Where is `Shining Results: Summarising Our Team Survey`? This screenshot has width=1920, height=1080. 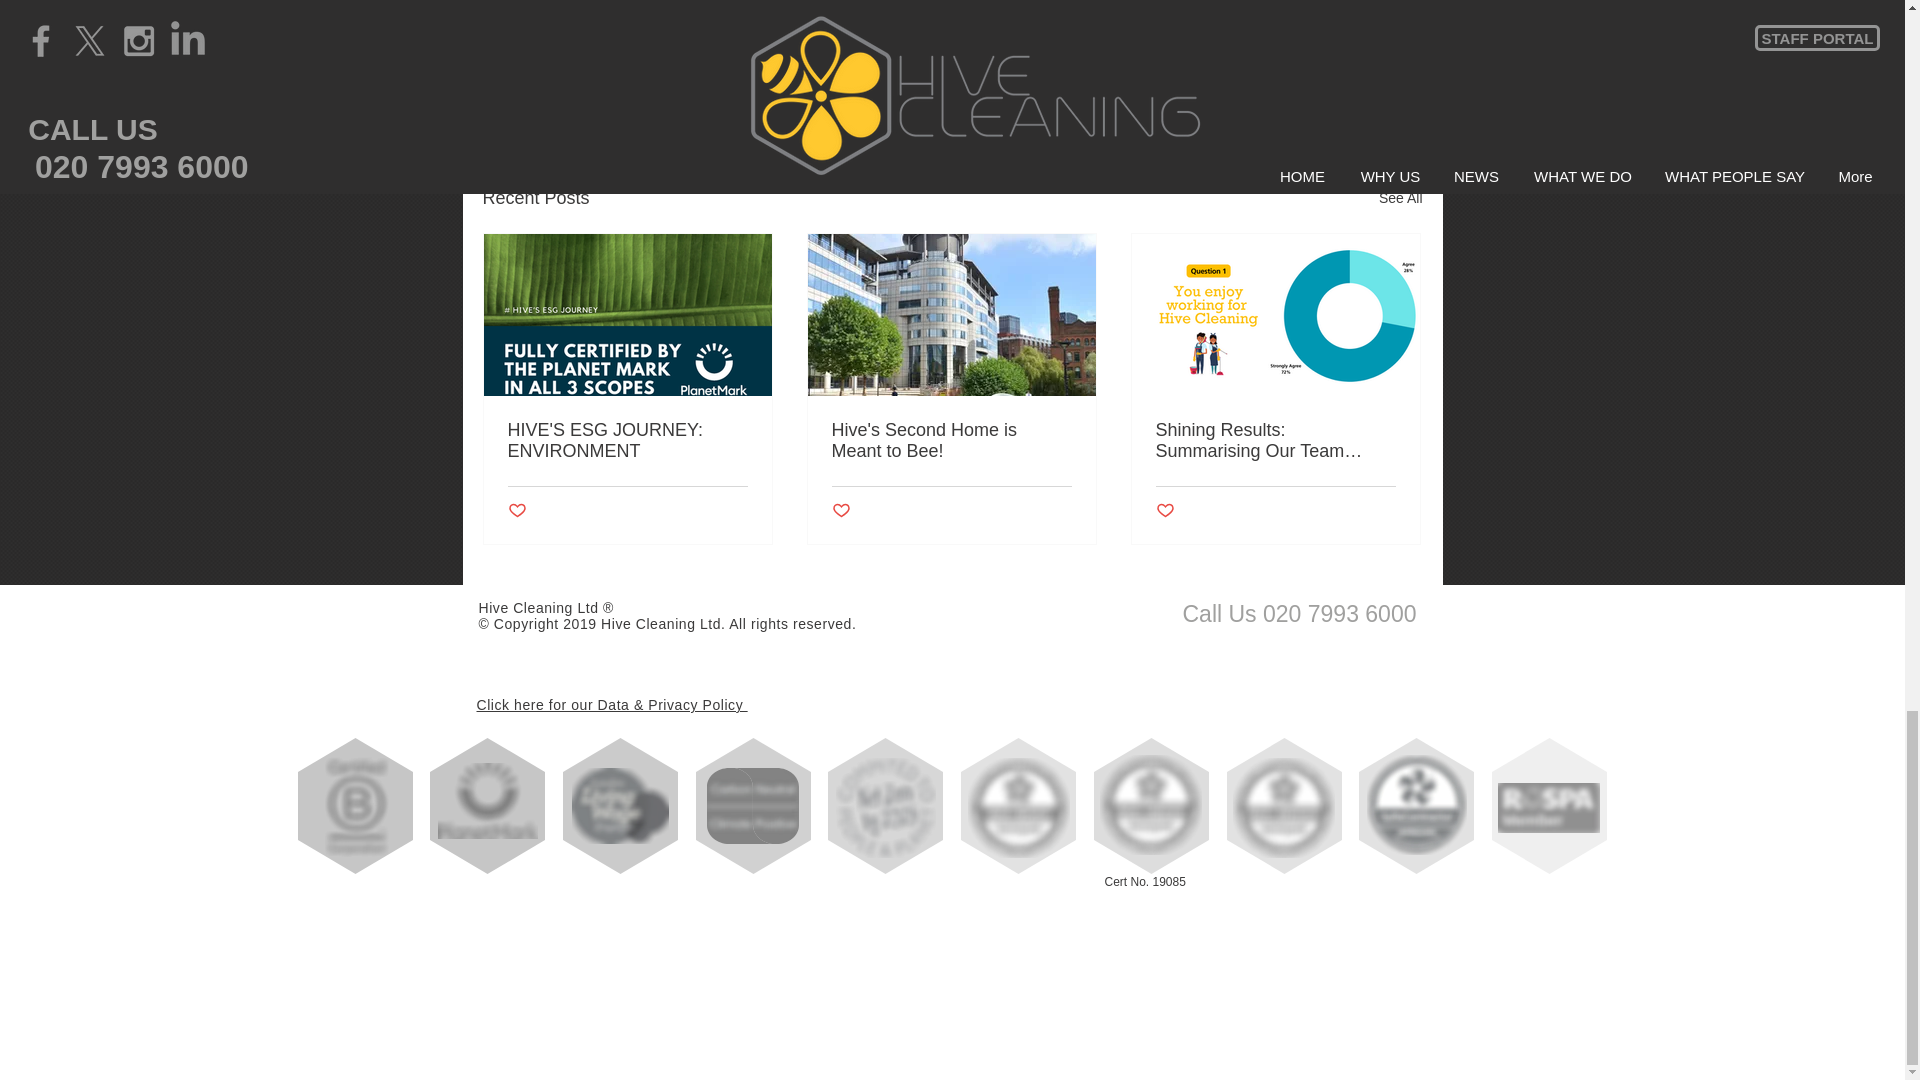 Shining Results: Summarising Our Team Survey is located at coordinates (1275, 441).